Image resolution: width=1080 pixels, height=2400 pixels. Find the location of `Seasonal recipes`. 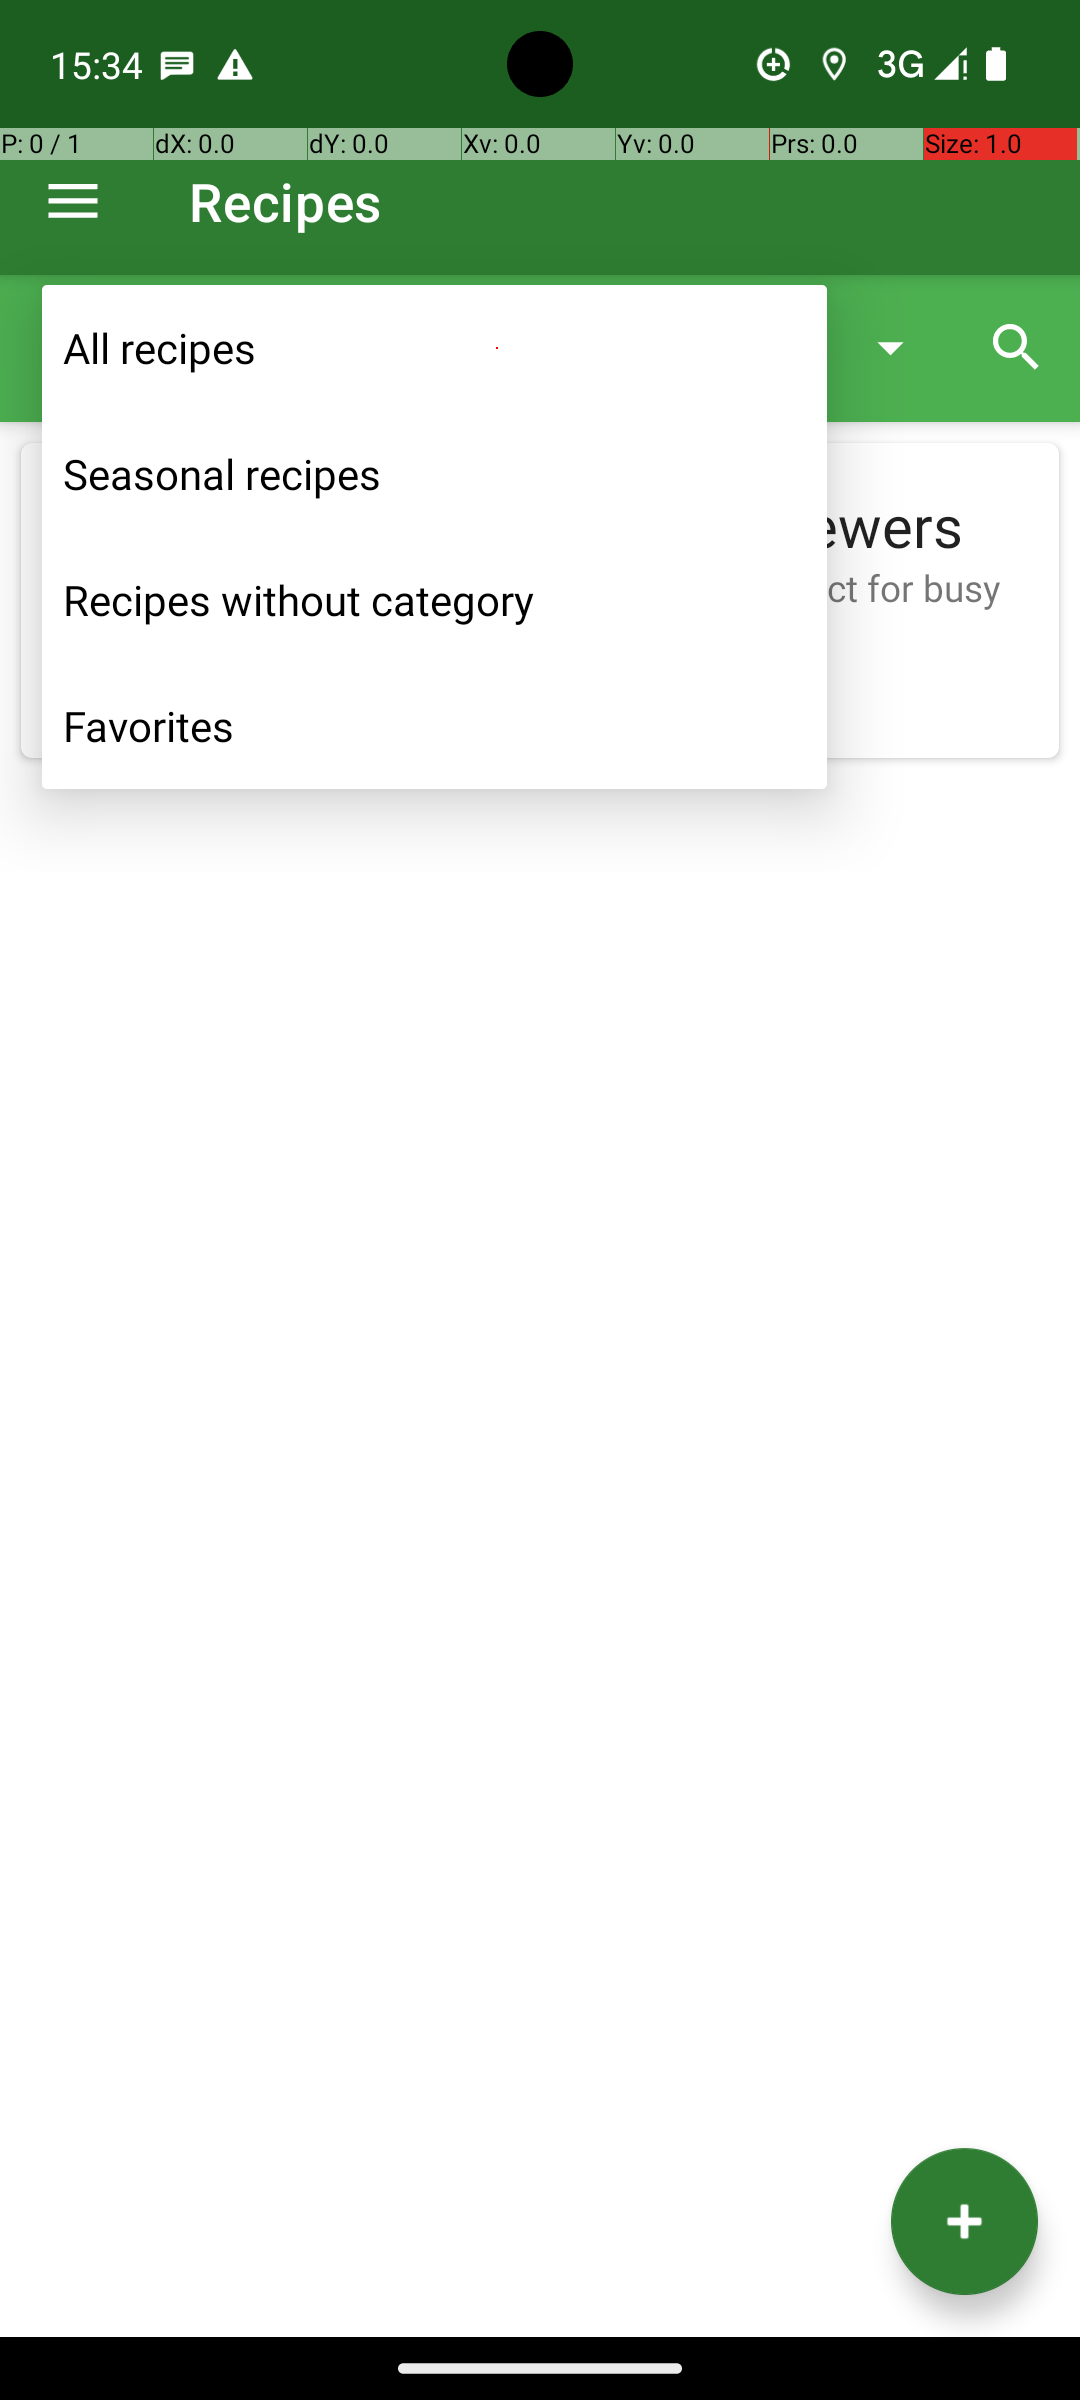

Seasonal recipes is located at coordinates (434, 474).